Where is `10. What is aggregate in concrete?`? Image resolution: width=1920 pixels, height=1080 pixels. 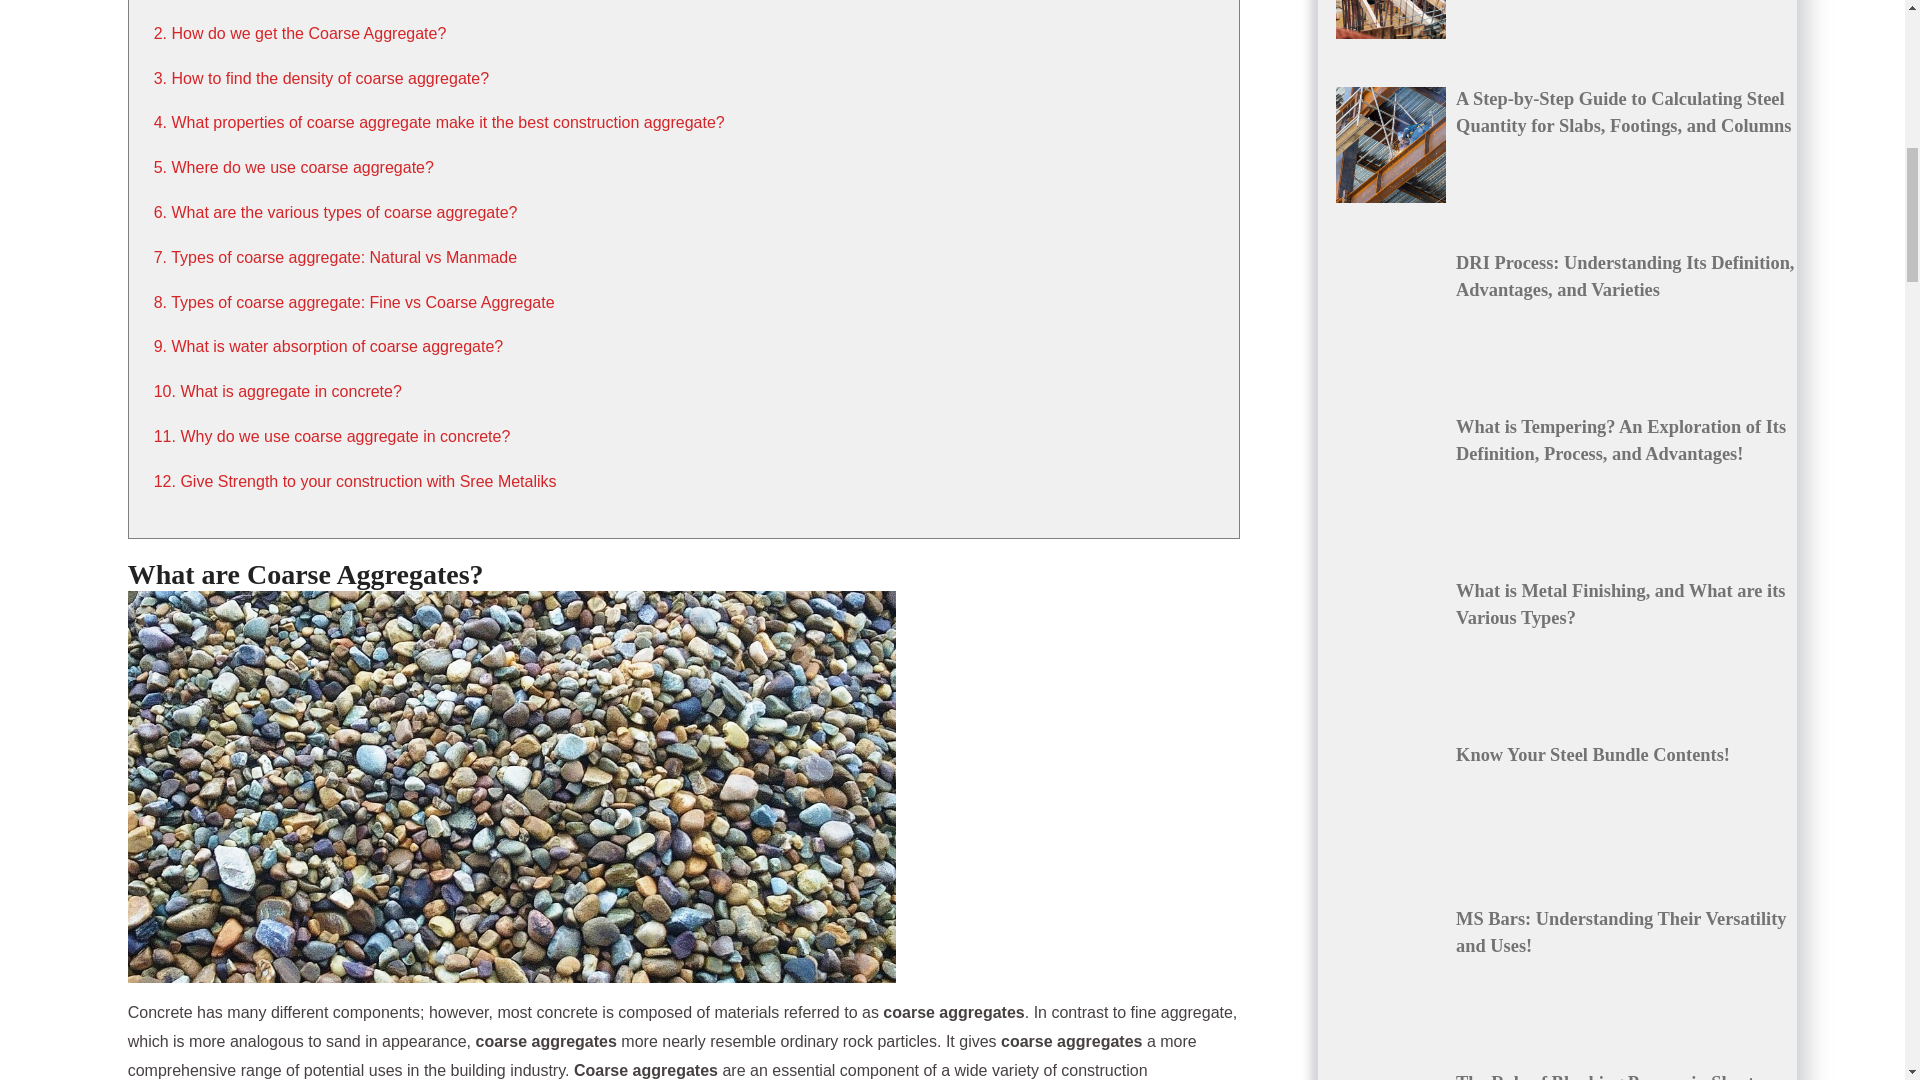
10. What is aggregate in concrete? is located at coordinates (277, 391).